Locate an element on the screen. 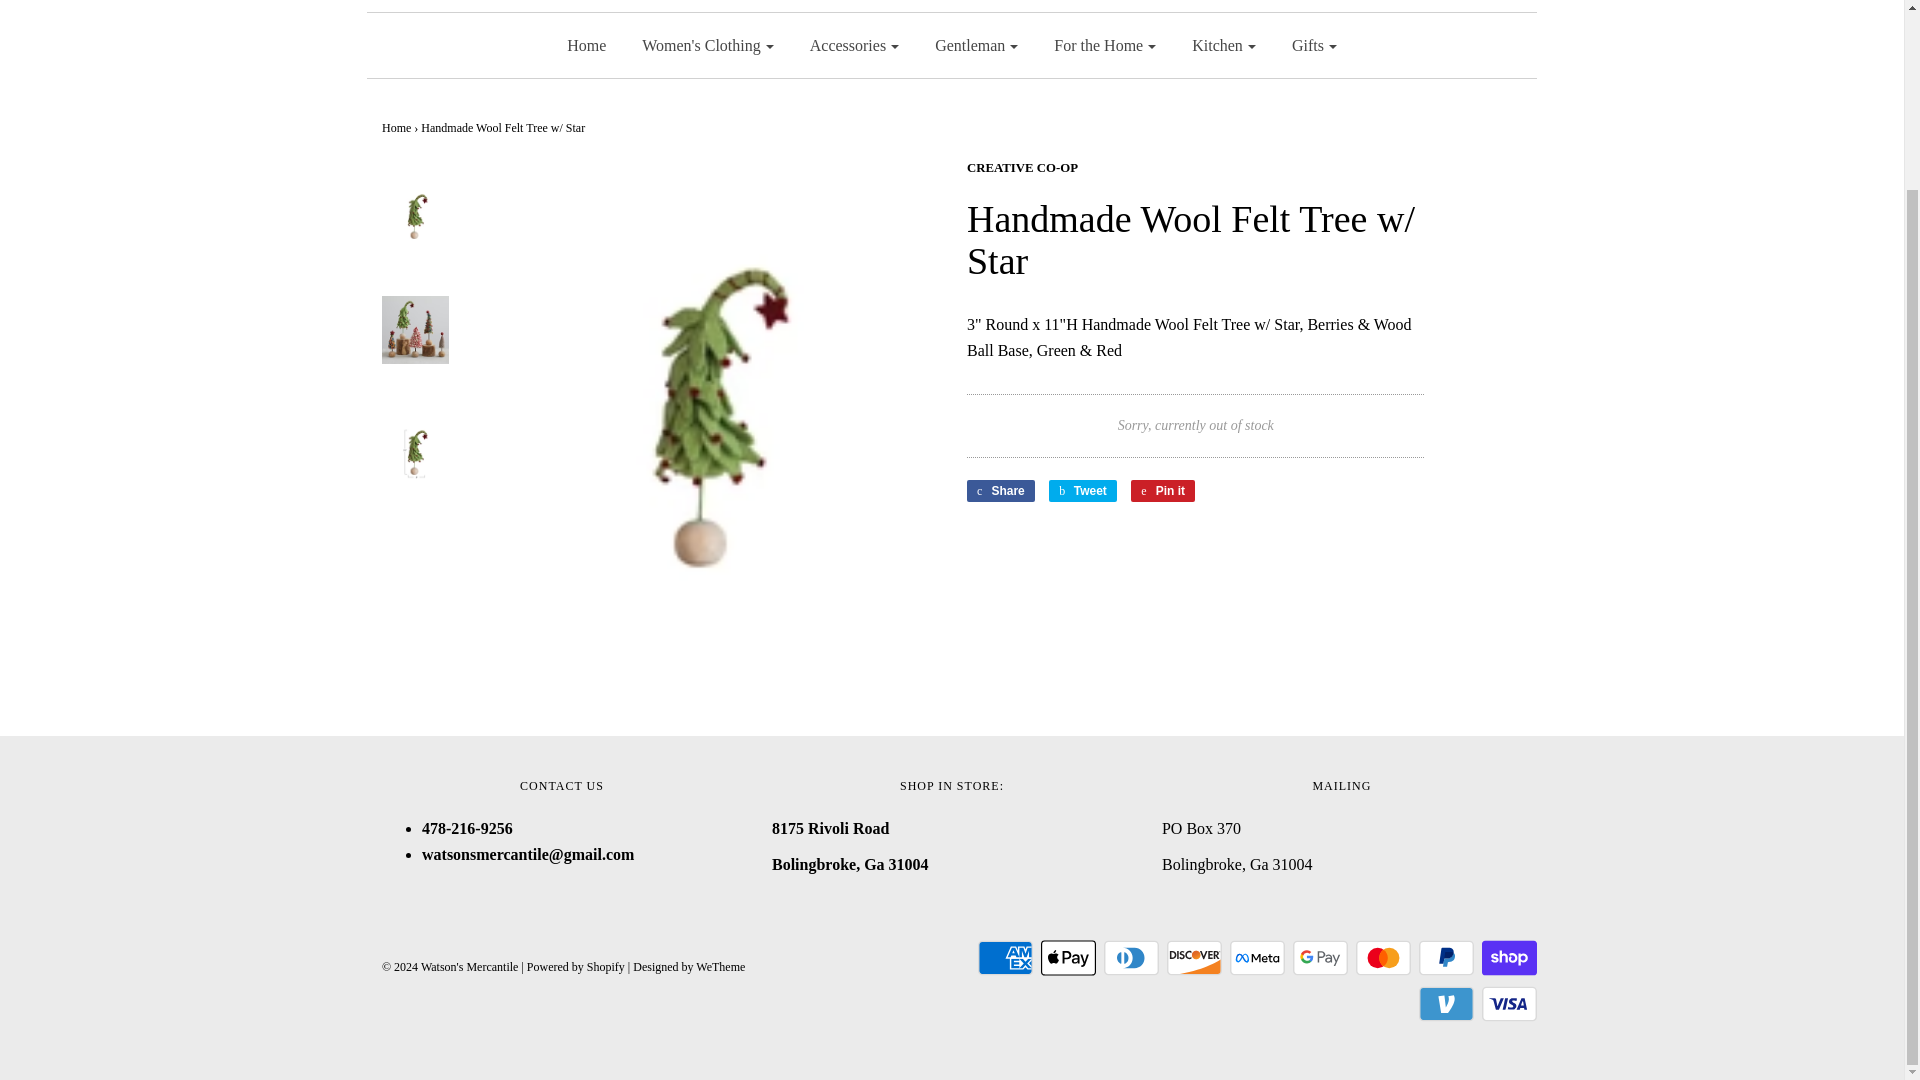  Venmo is located at coordinates (1446, 1003).